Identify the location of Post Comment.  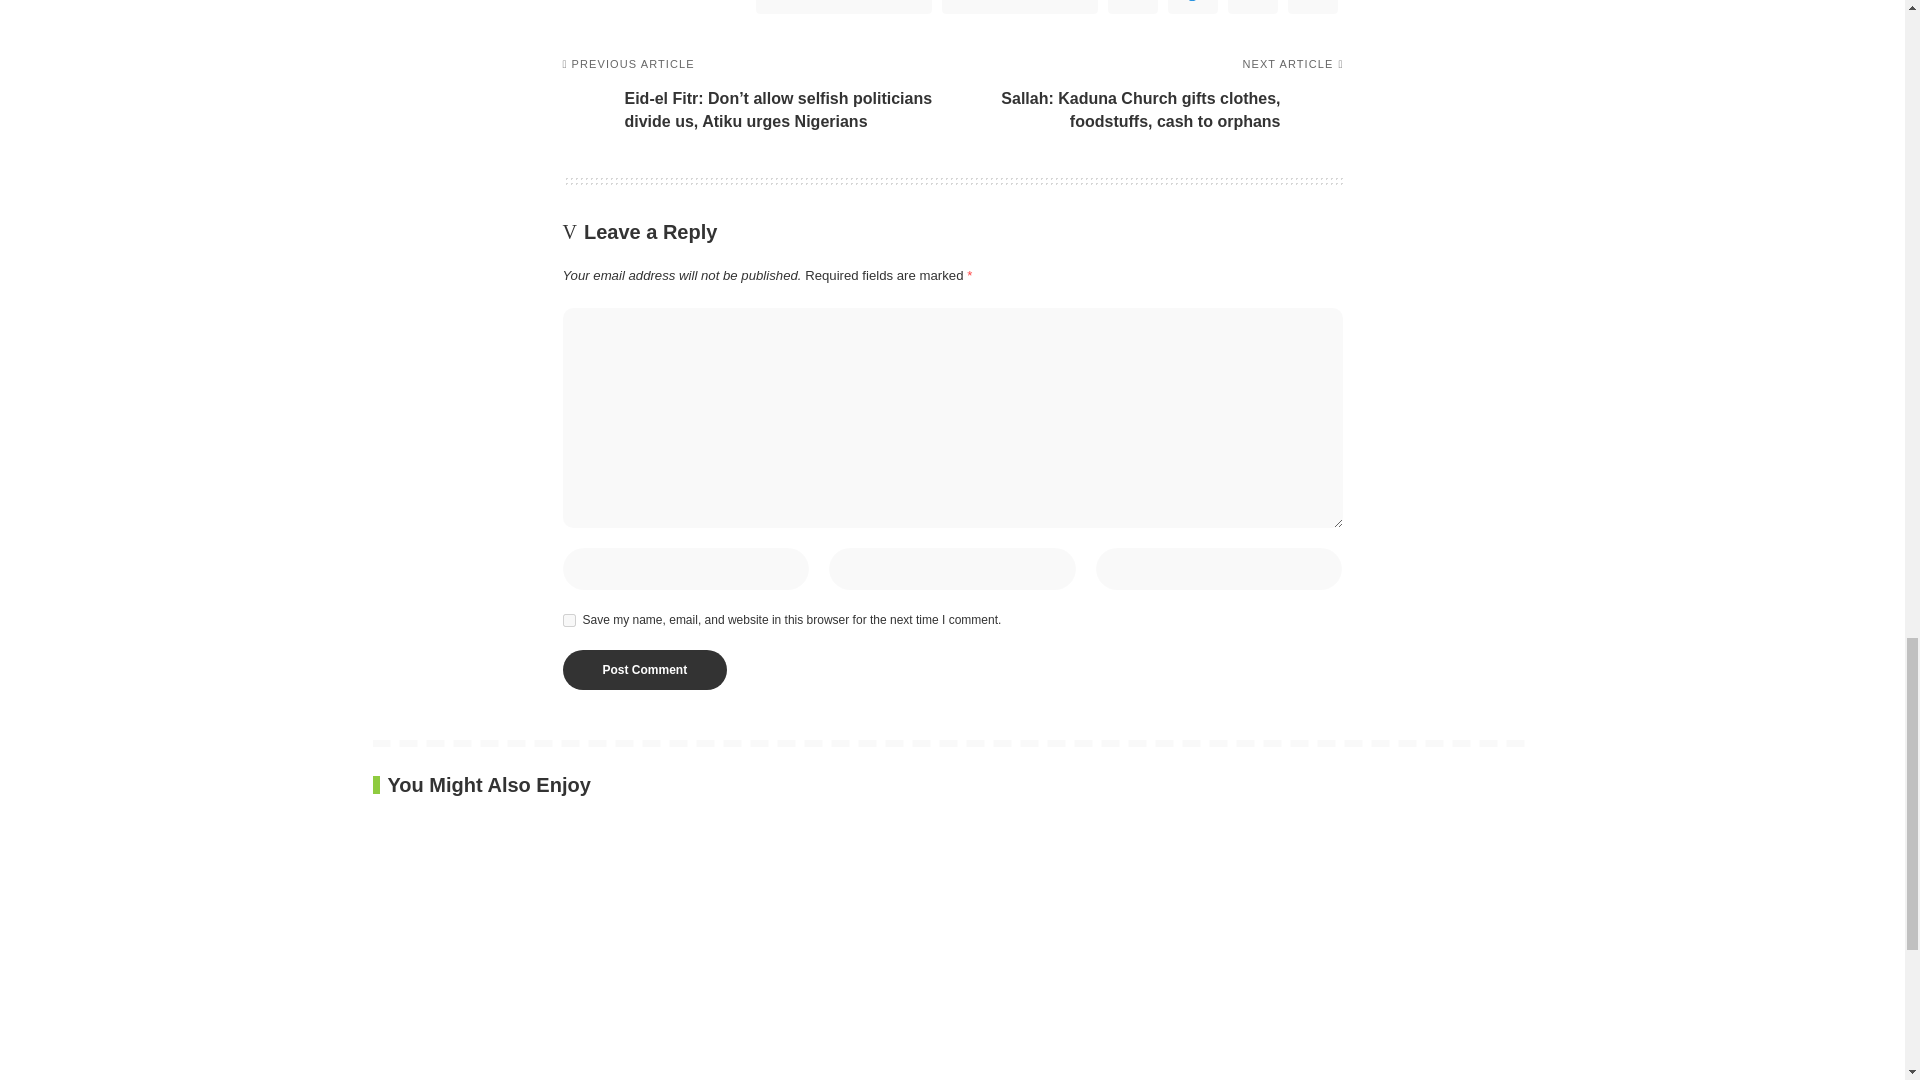
(644, 670).